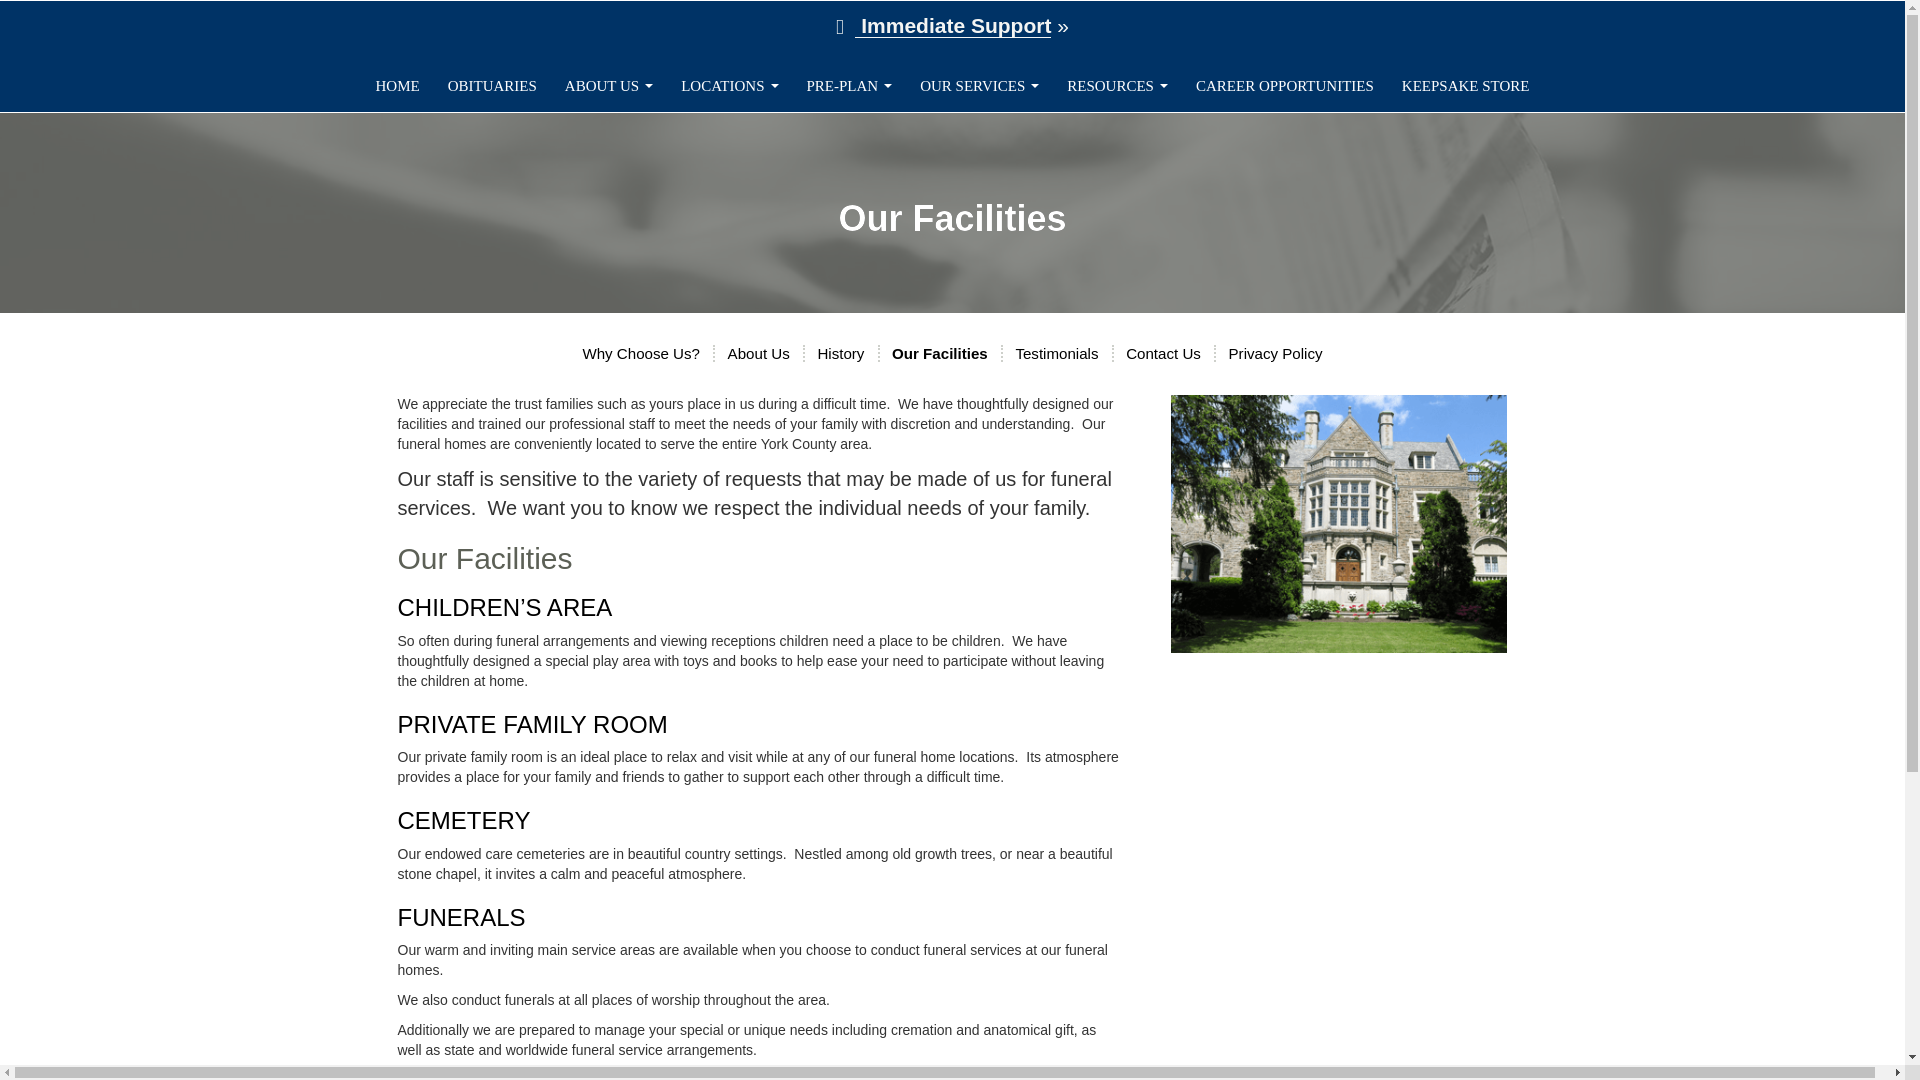 This screenshot has width=1920, height=1080. I want to click on ABOUT US..., so click(608, 86).